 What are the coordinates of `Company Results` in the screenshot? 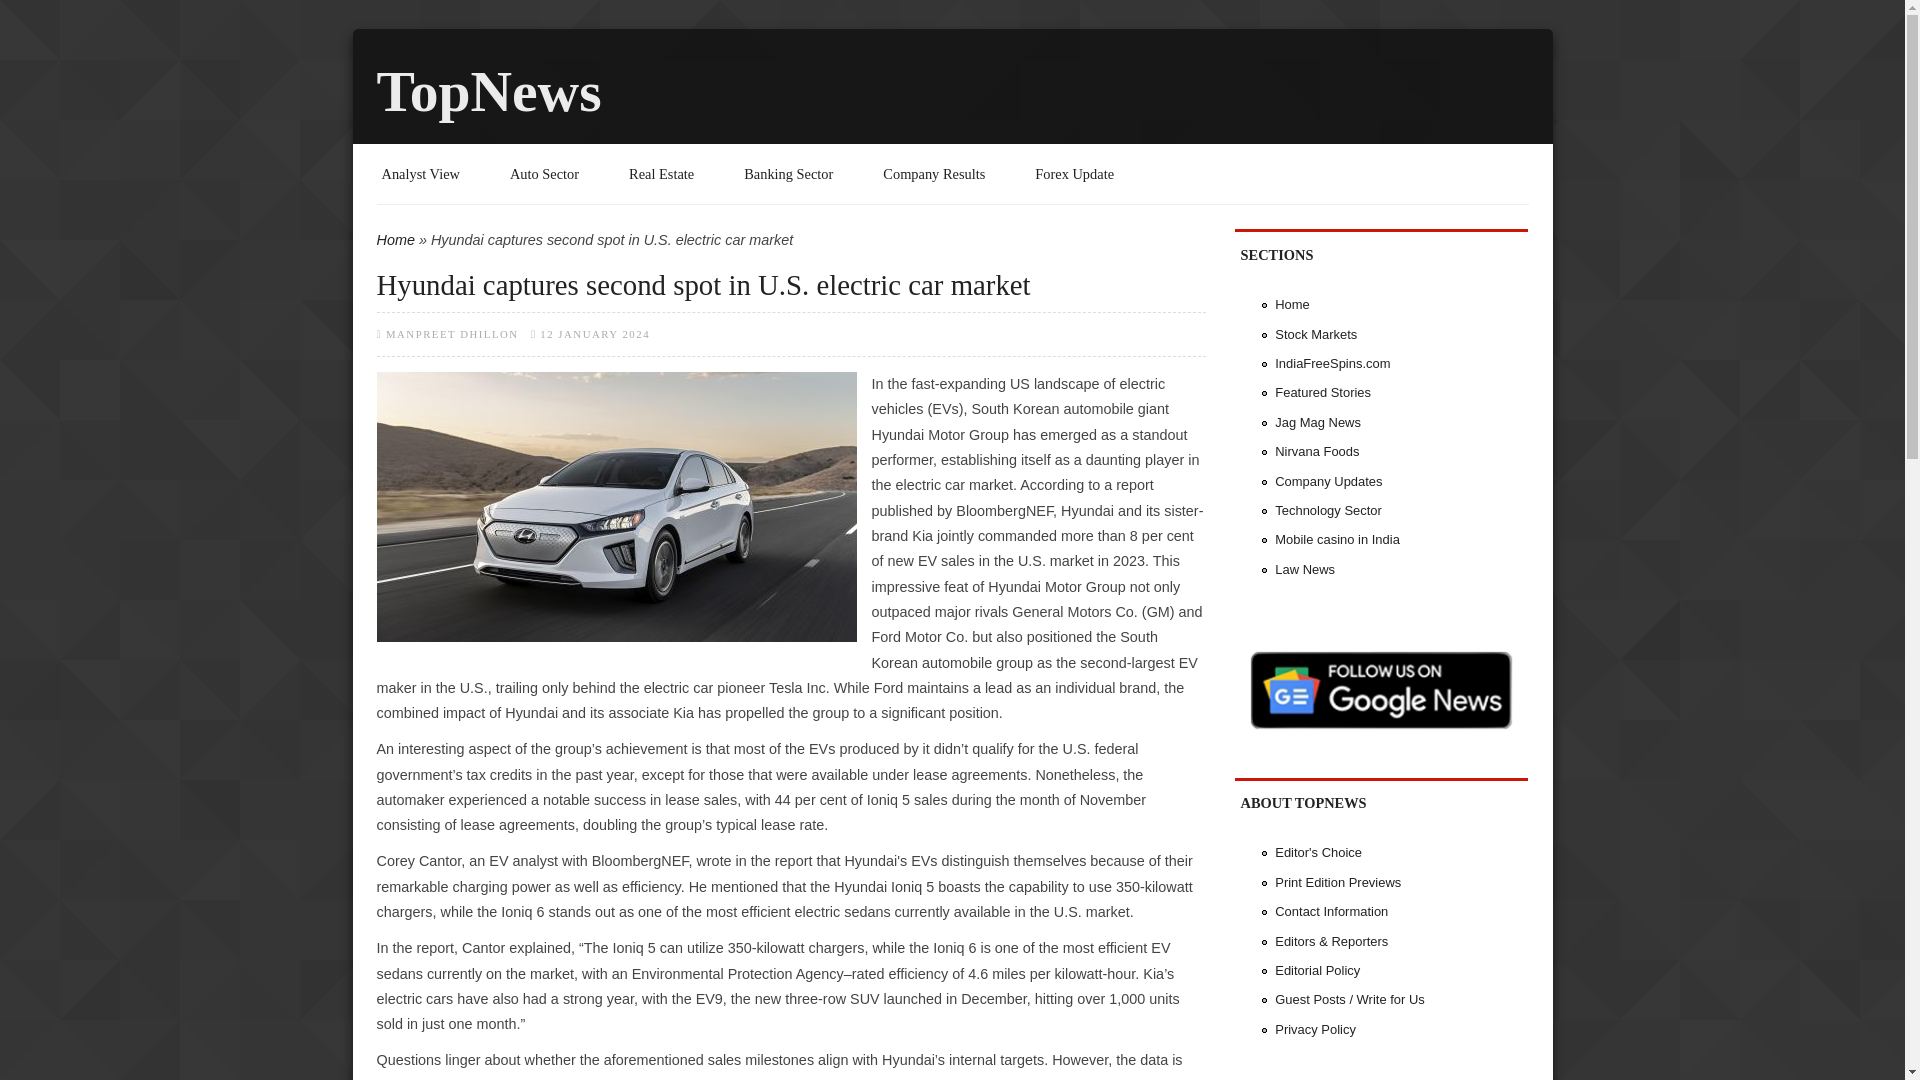 It's located at (934, 174).